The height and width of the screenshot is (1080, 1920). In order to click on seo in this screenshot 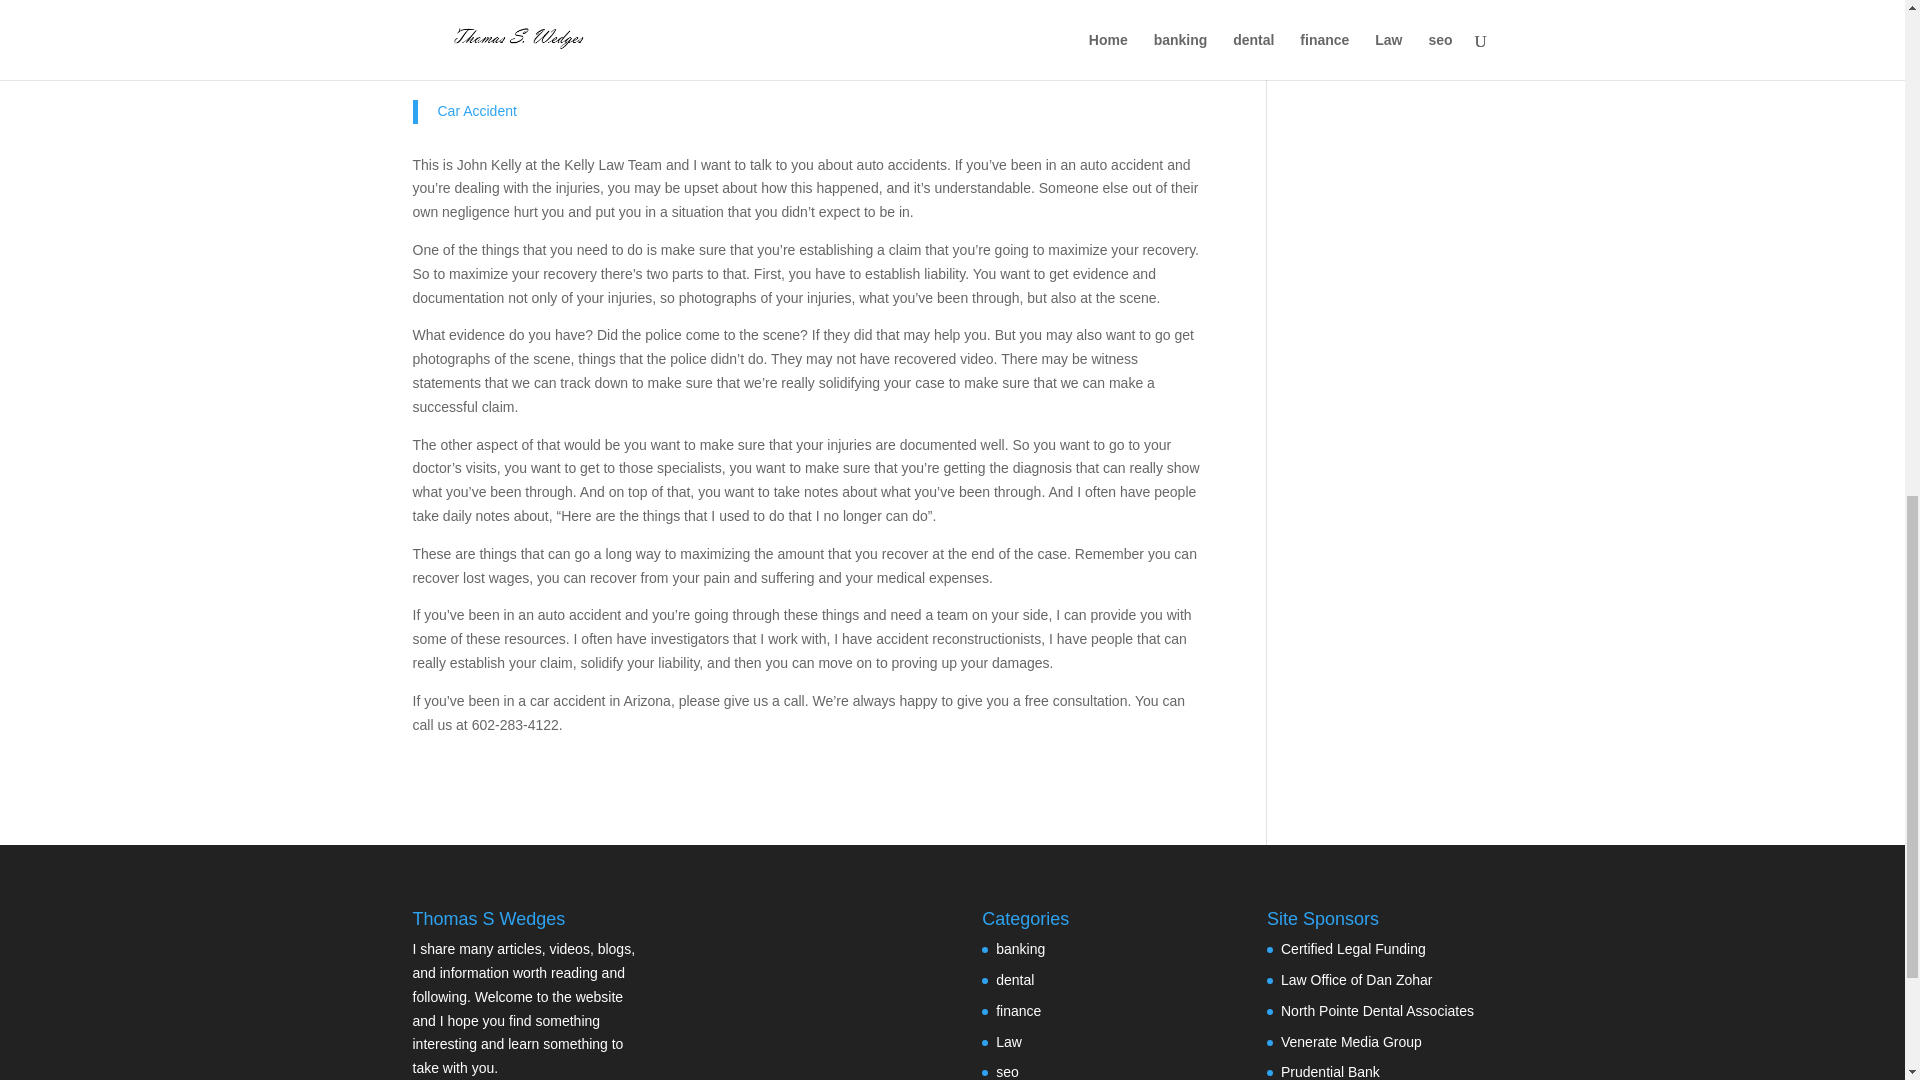, I will do `click(1008, 1072)`.